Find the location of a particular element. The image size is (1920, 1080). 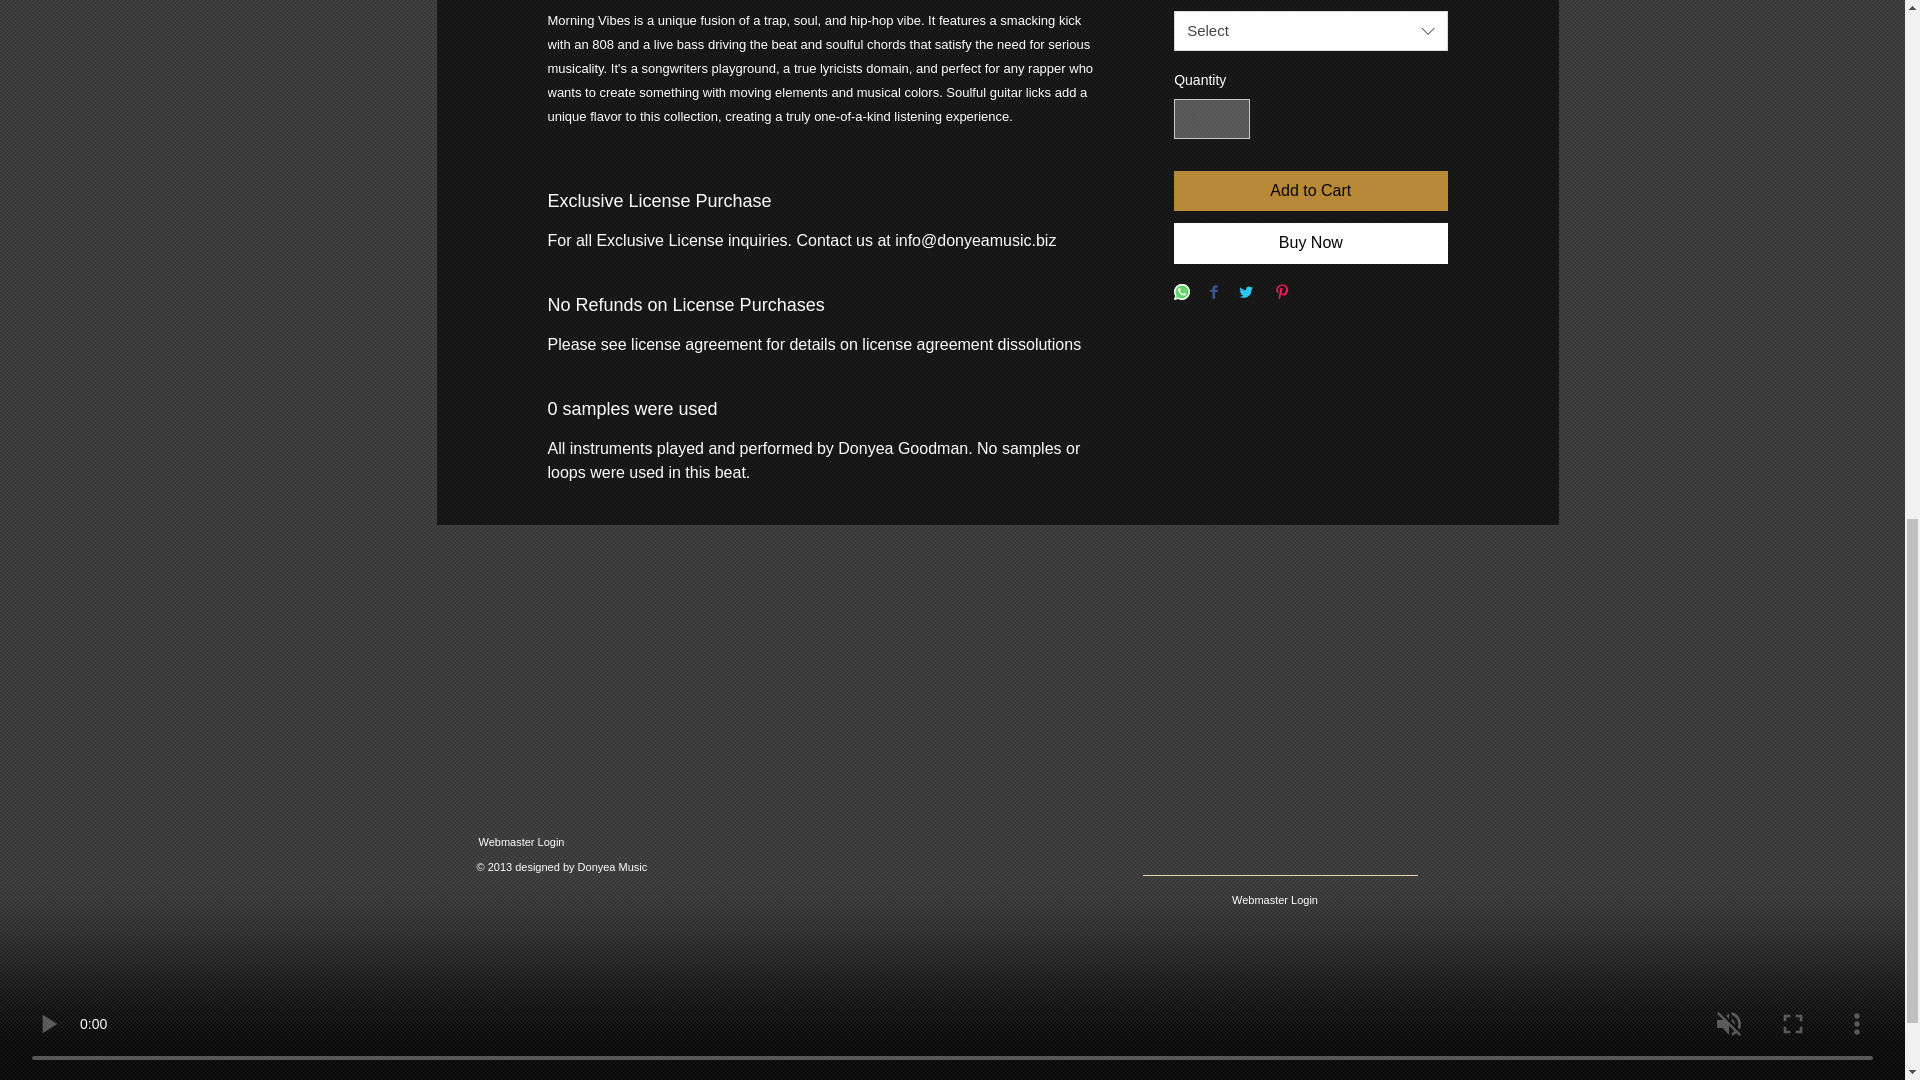

Embedded Content is located at coordinates (570, 908).